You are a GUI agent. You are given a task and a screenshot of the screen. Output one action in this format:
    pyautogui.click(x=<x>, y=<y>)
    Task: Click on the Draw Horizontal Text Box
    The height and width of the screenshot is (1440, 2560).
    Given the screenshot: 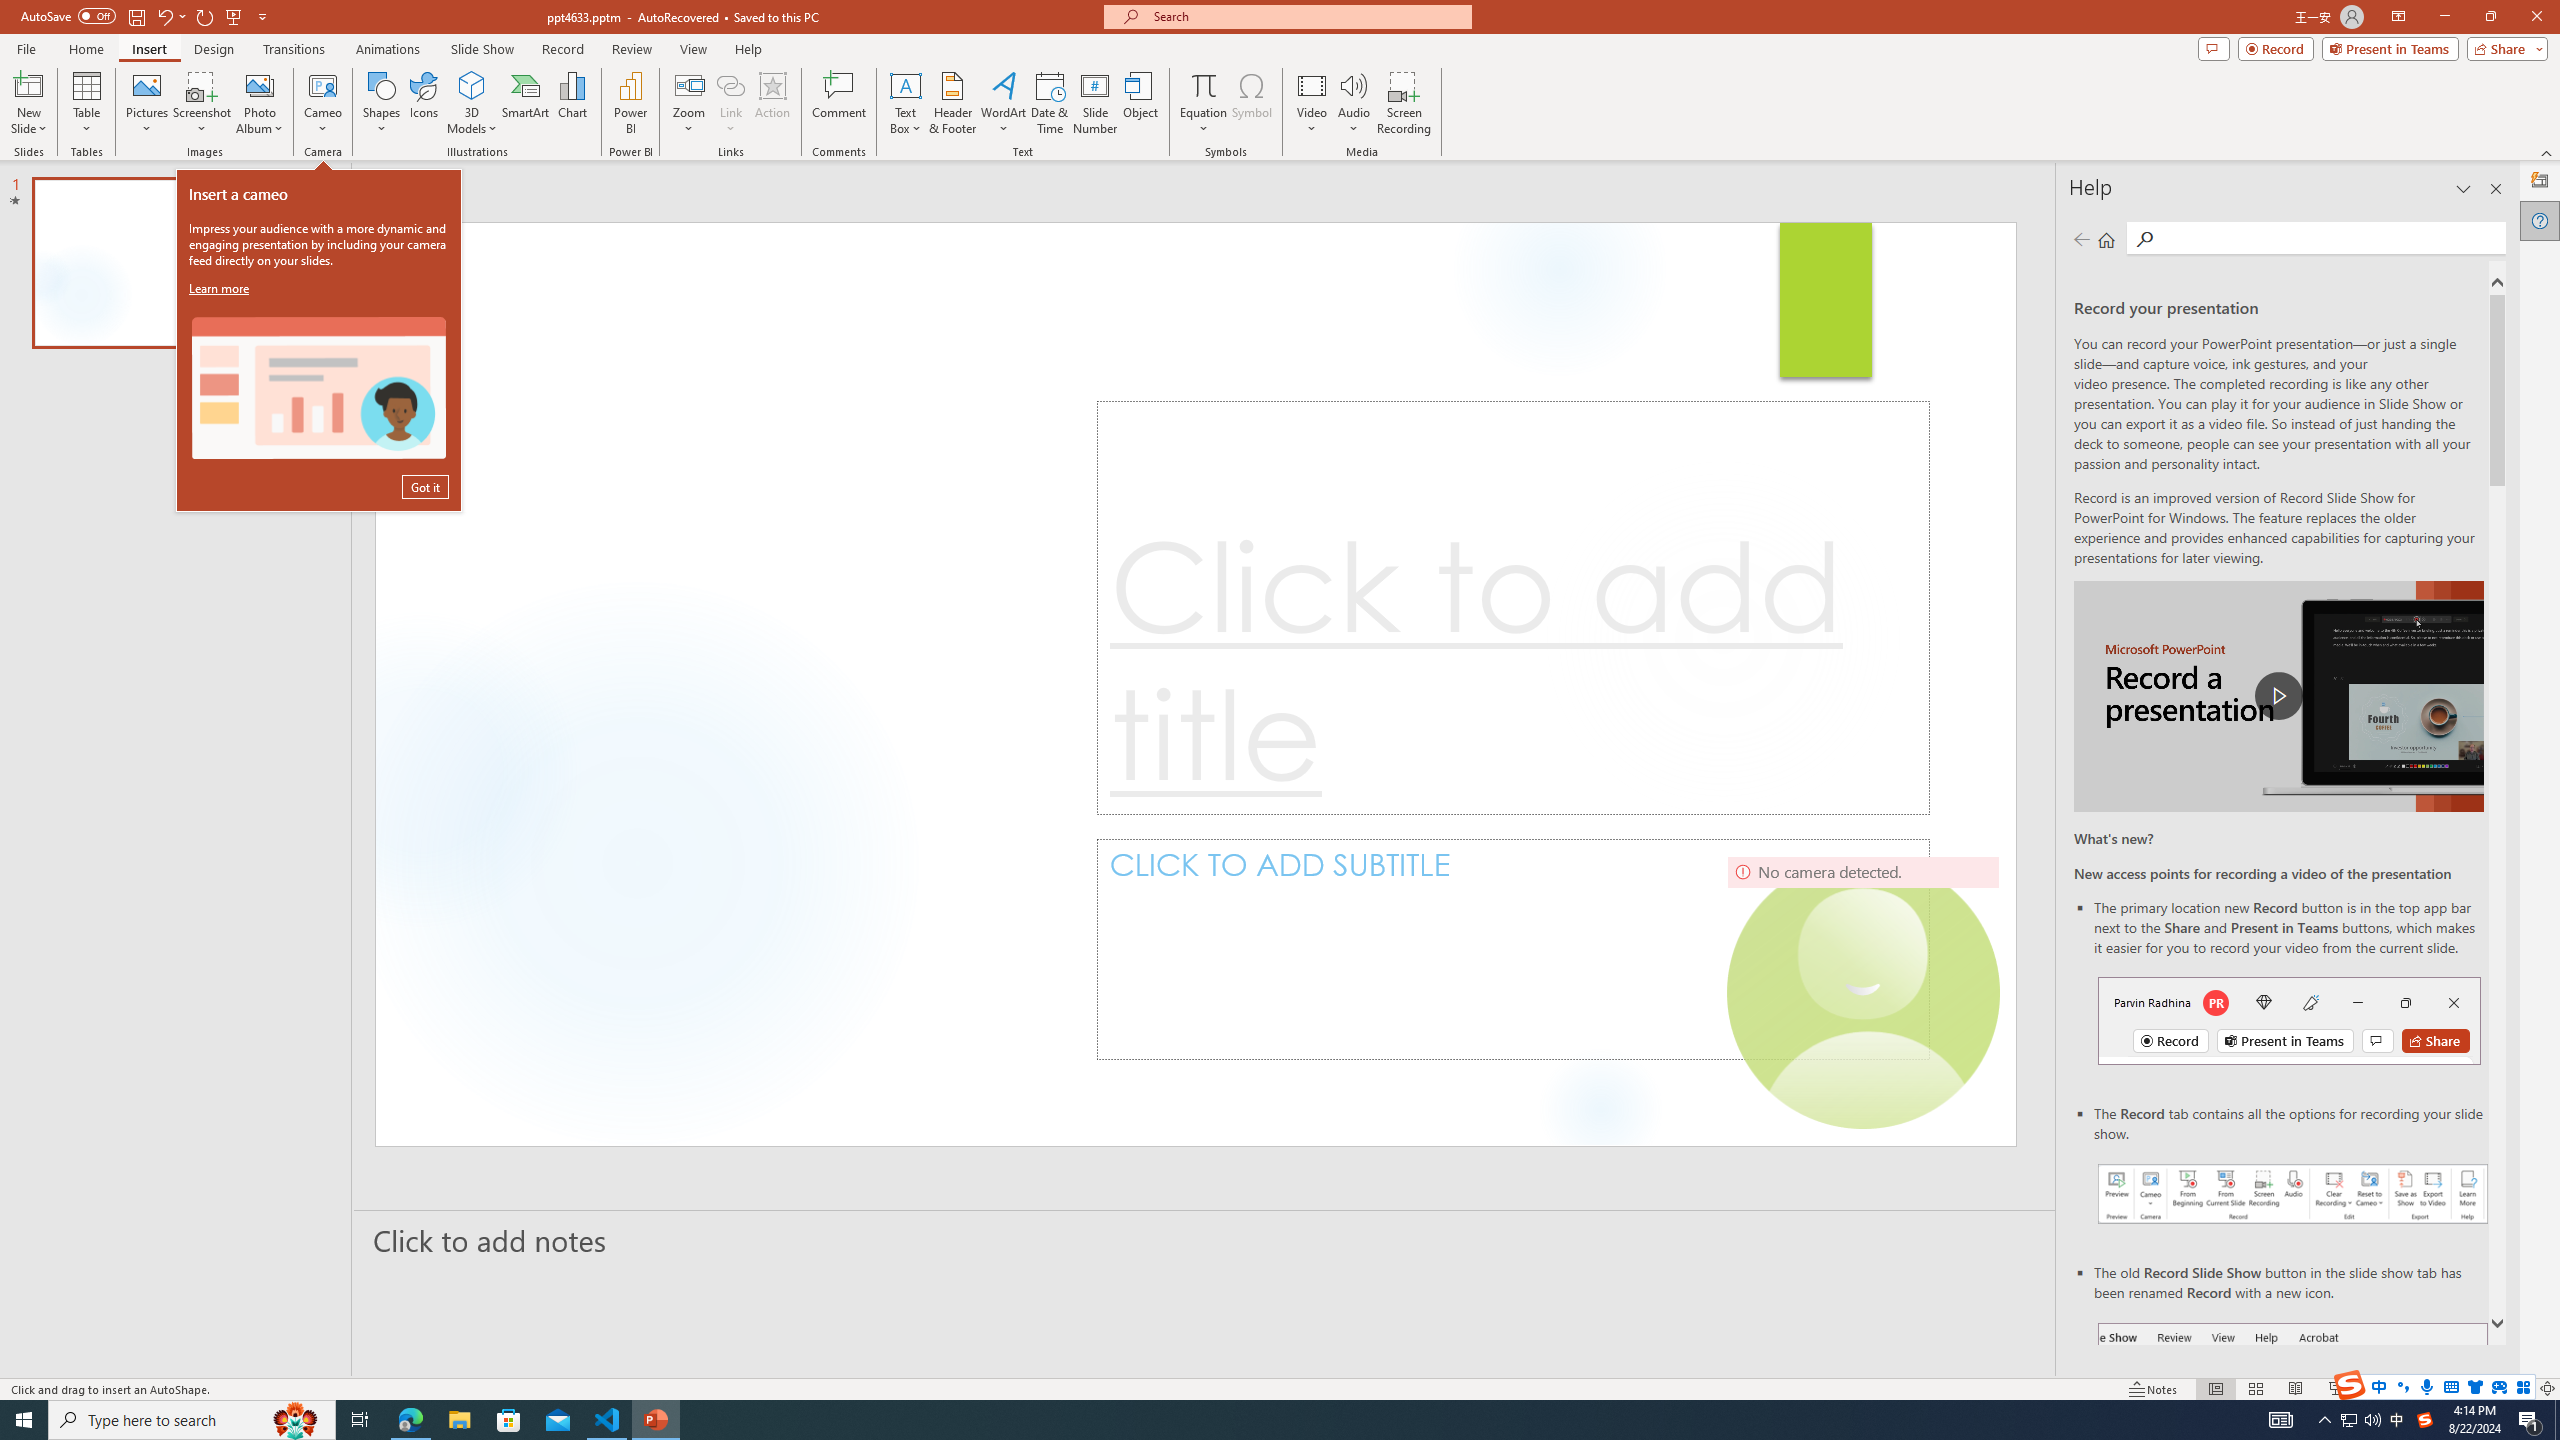 What is the action you would take?
    pyautogui.click(x=906, y=85)
    